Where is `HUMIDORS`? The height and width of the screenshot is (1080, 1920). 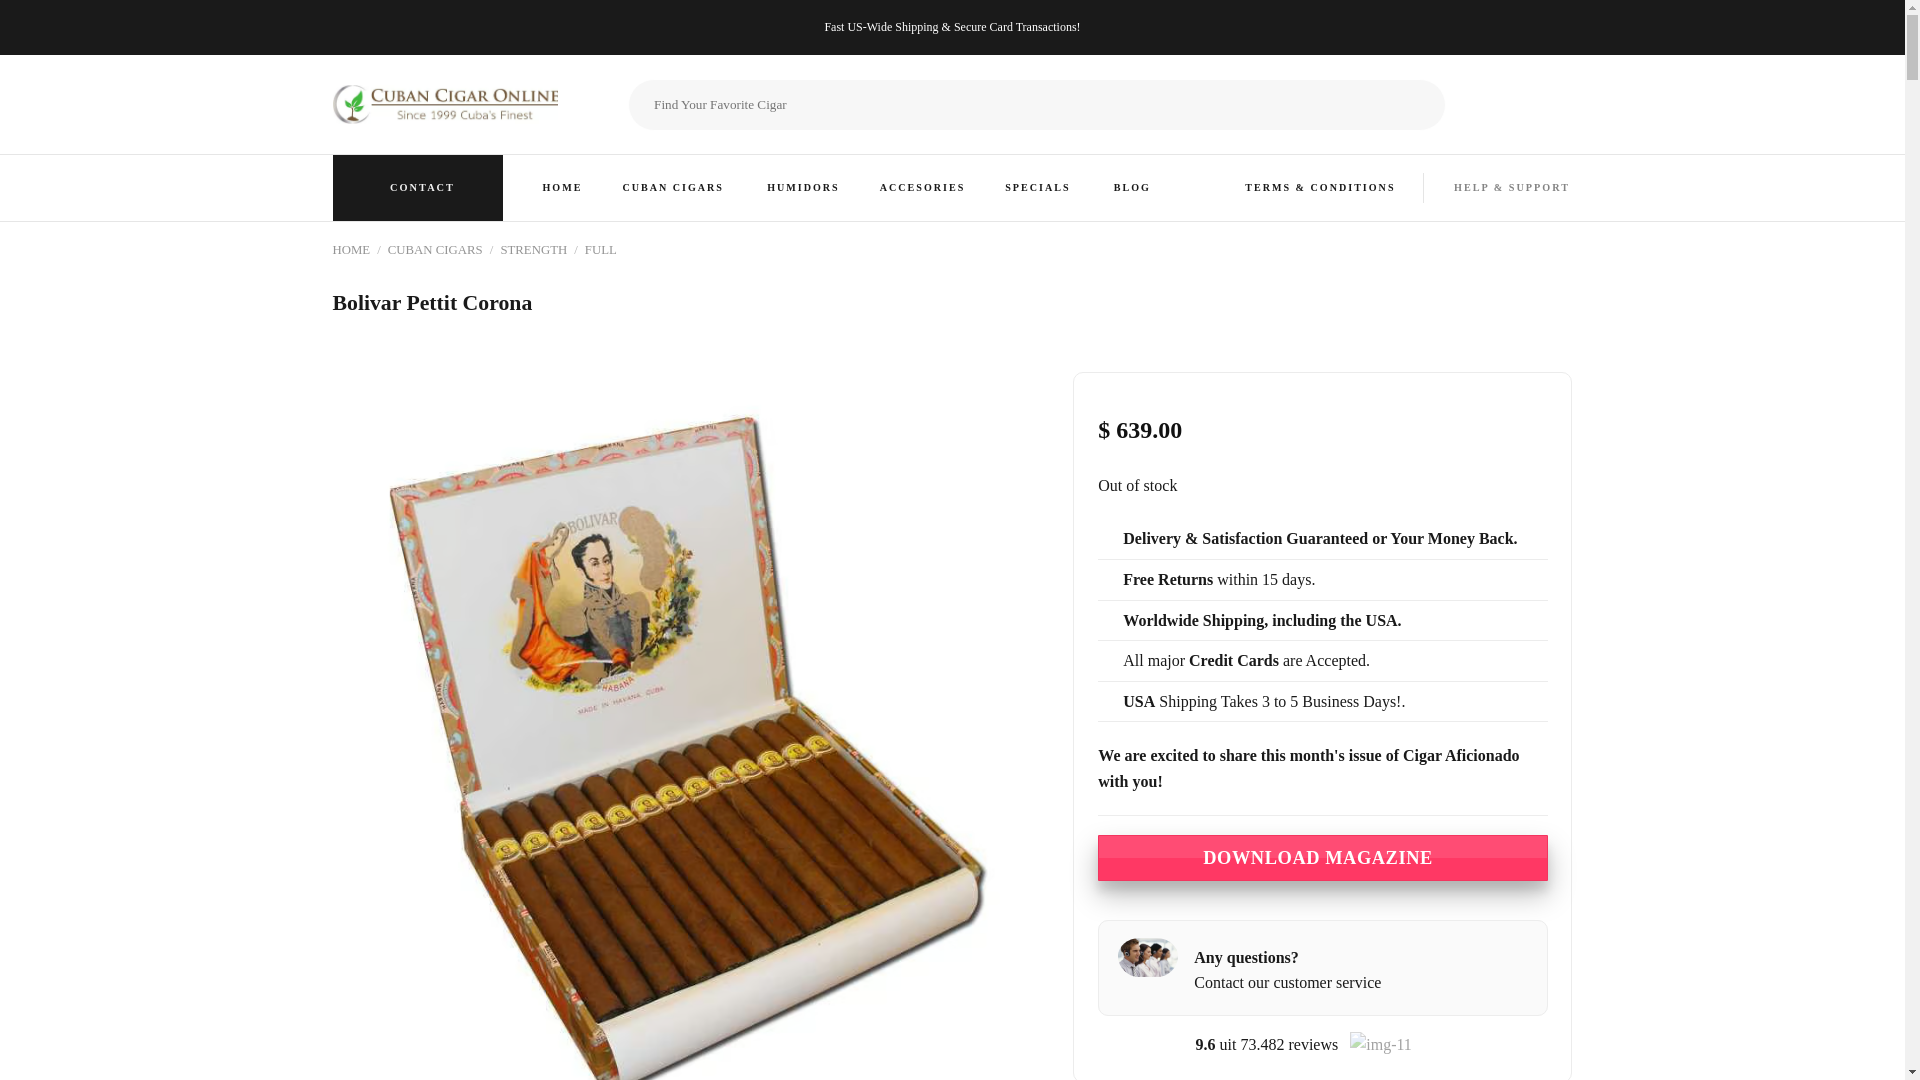 HUMIDORS is located at coordinates (803, 188).